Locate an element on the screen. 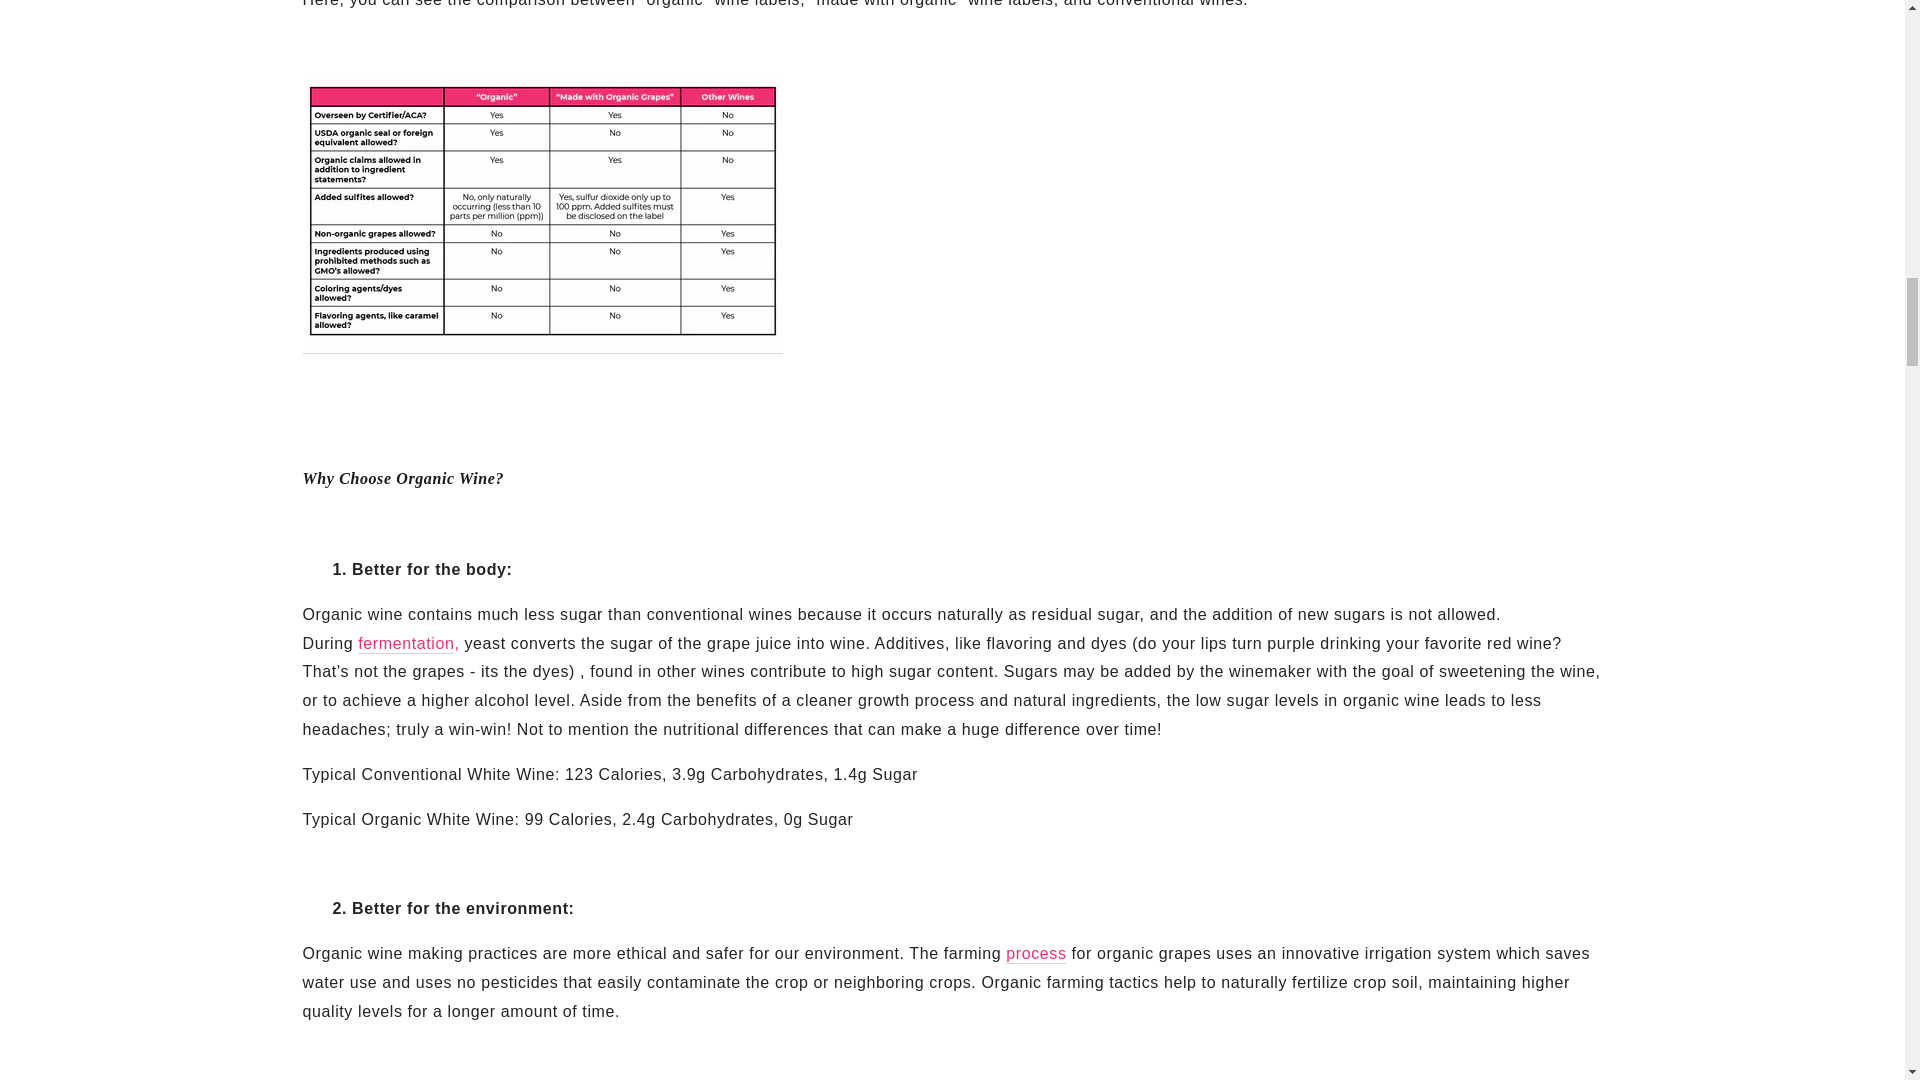 This screenshot has height=1080, width=1920. About Low Sugar Wine is located at coordinates (405, 644).